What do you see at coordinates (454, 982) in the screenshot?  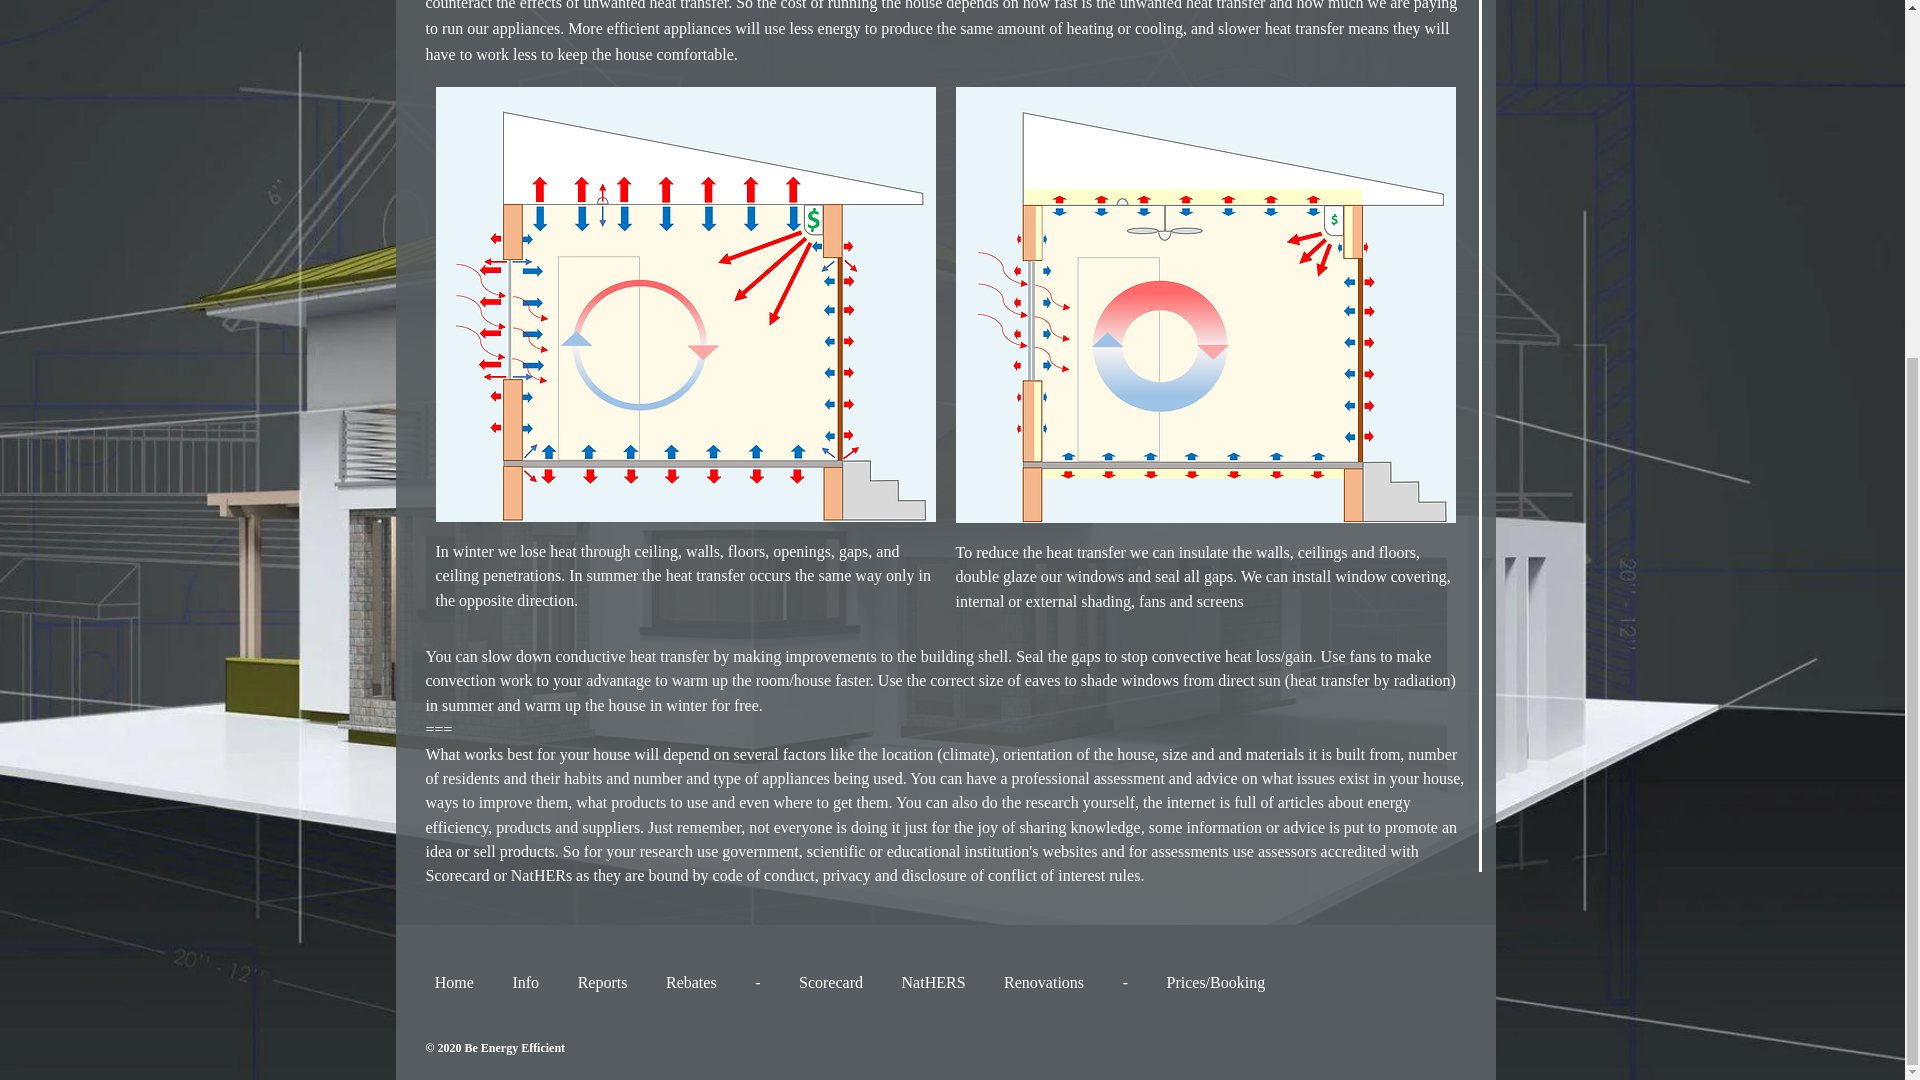 I see `Home` at bounding box center [454, 982].